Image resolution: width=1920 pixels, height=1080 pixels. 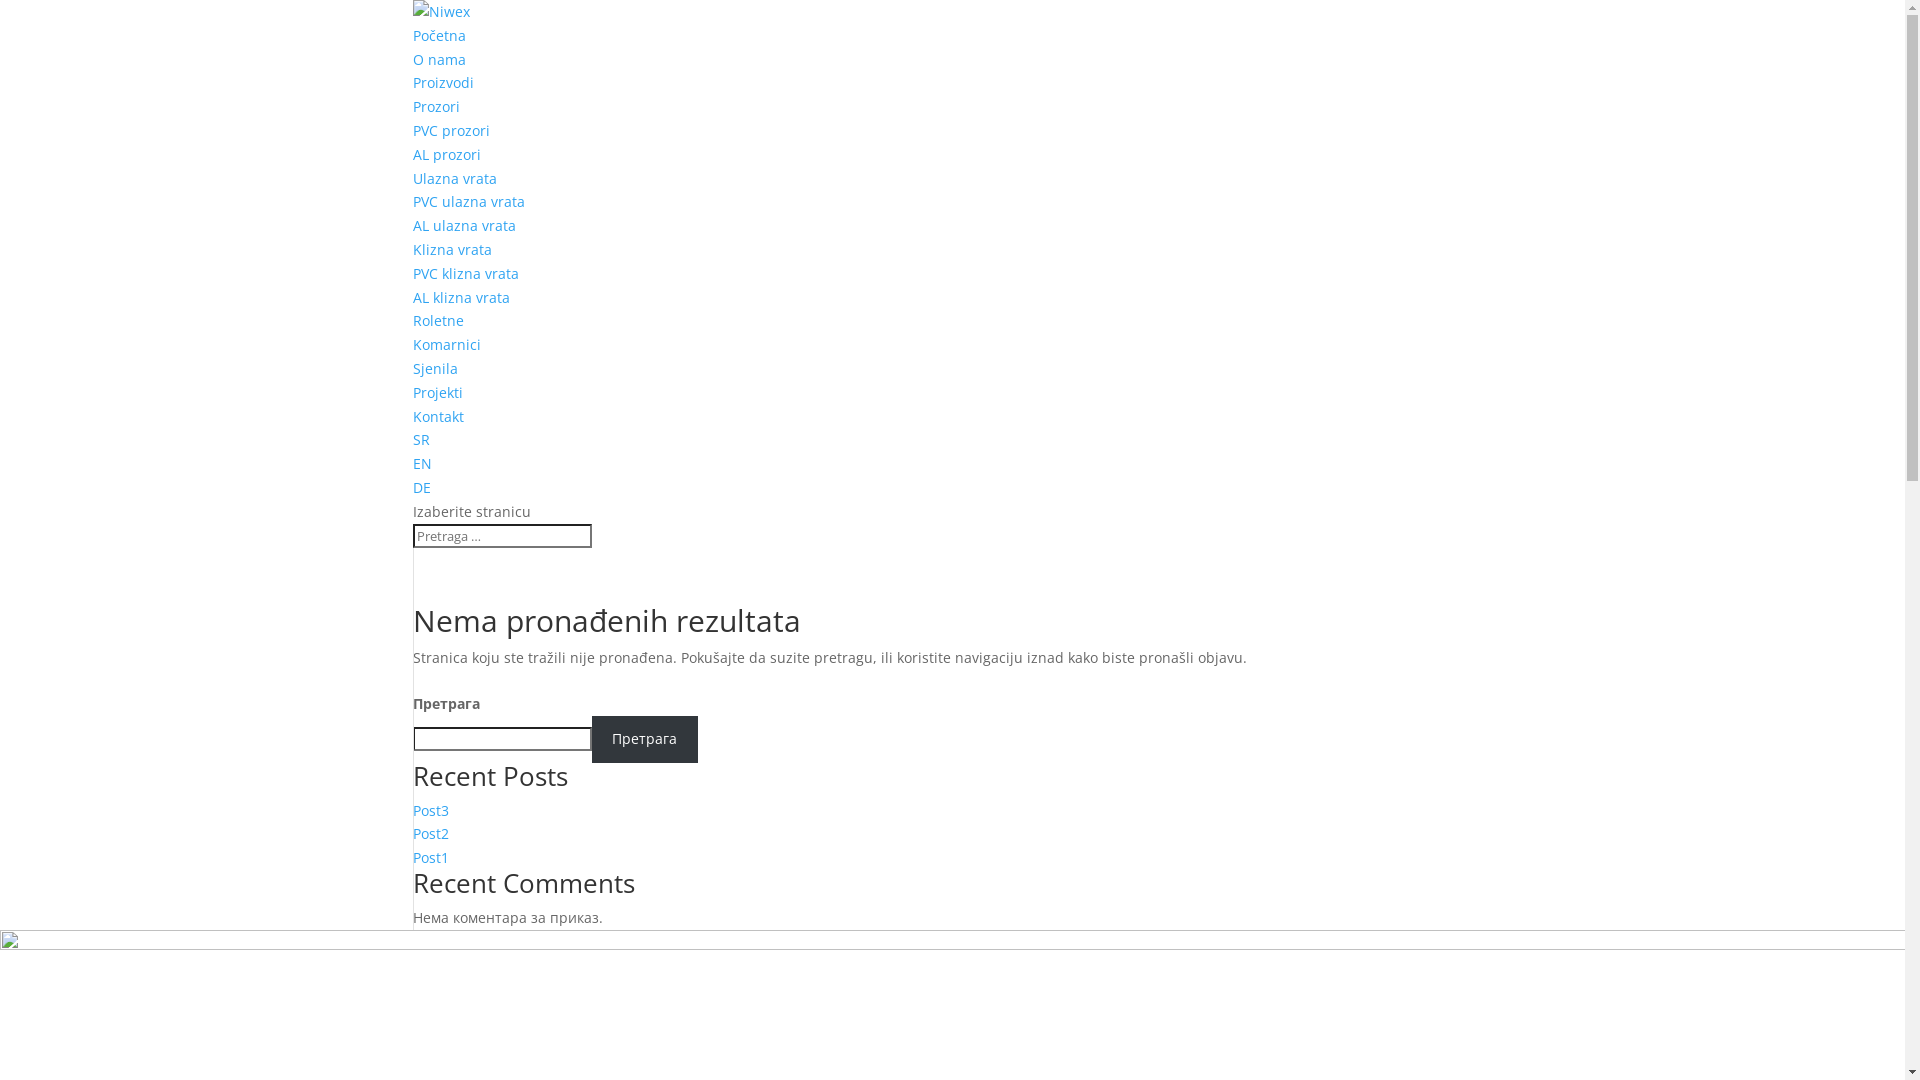 What do you see at coordinates (436, 106) in the screenshot?
I see `Prozori` at bounding box center [436, 106].